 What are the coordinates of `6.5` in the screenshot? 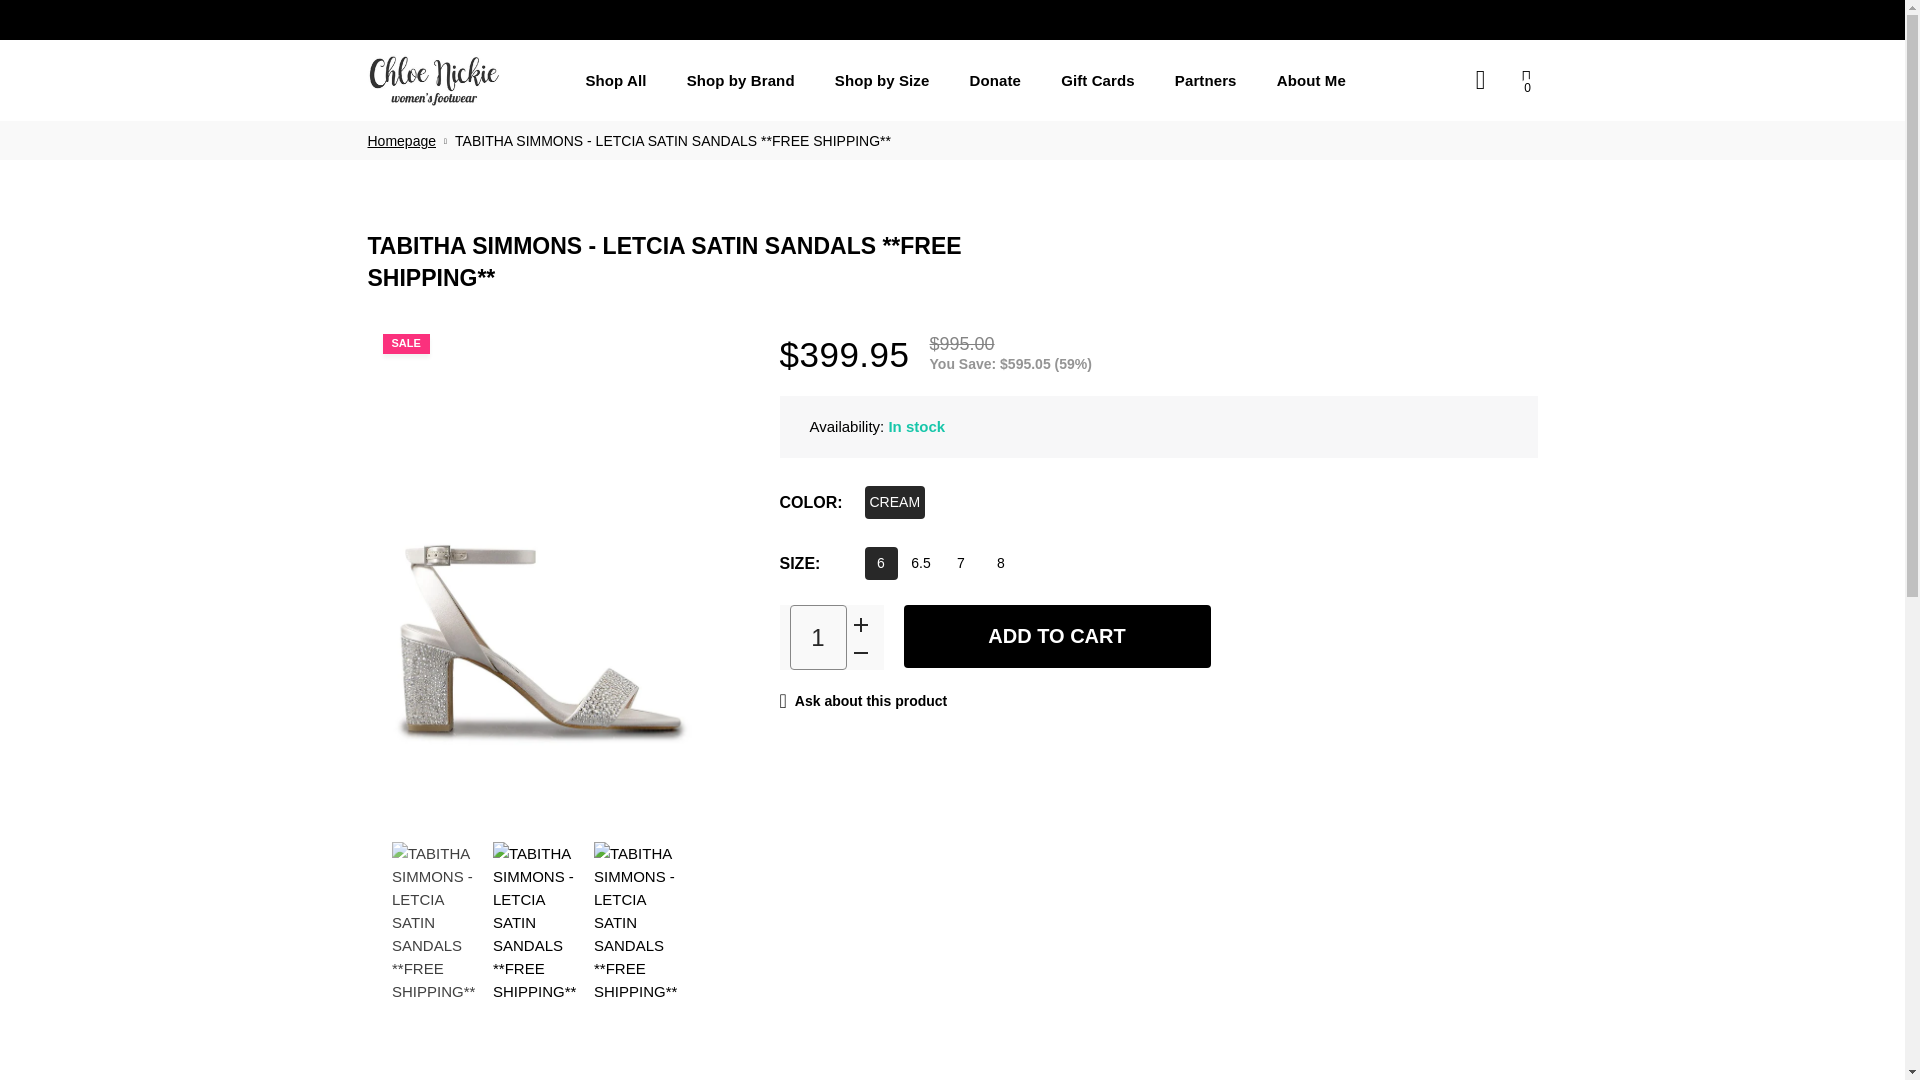 It's located at (920, 562).